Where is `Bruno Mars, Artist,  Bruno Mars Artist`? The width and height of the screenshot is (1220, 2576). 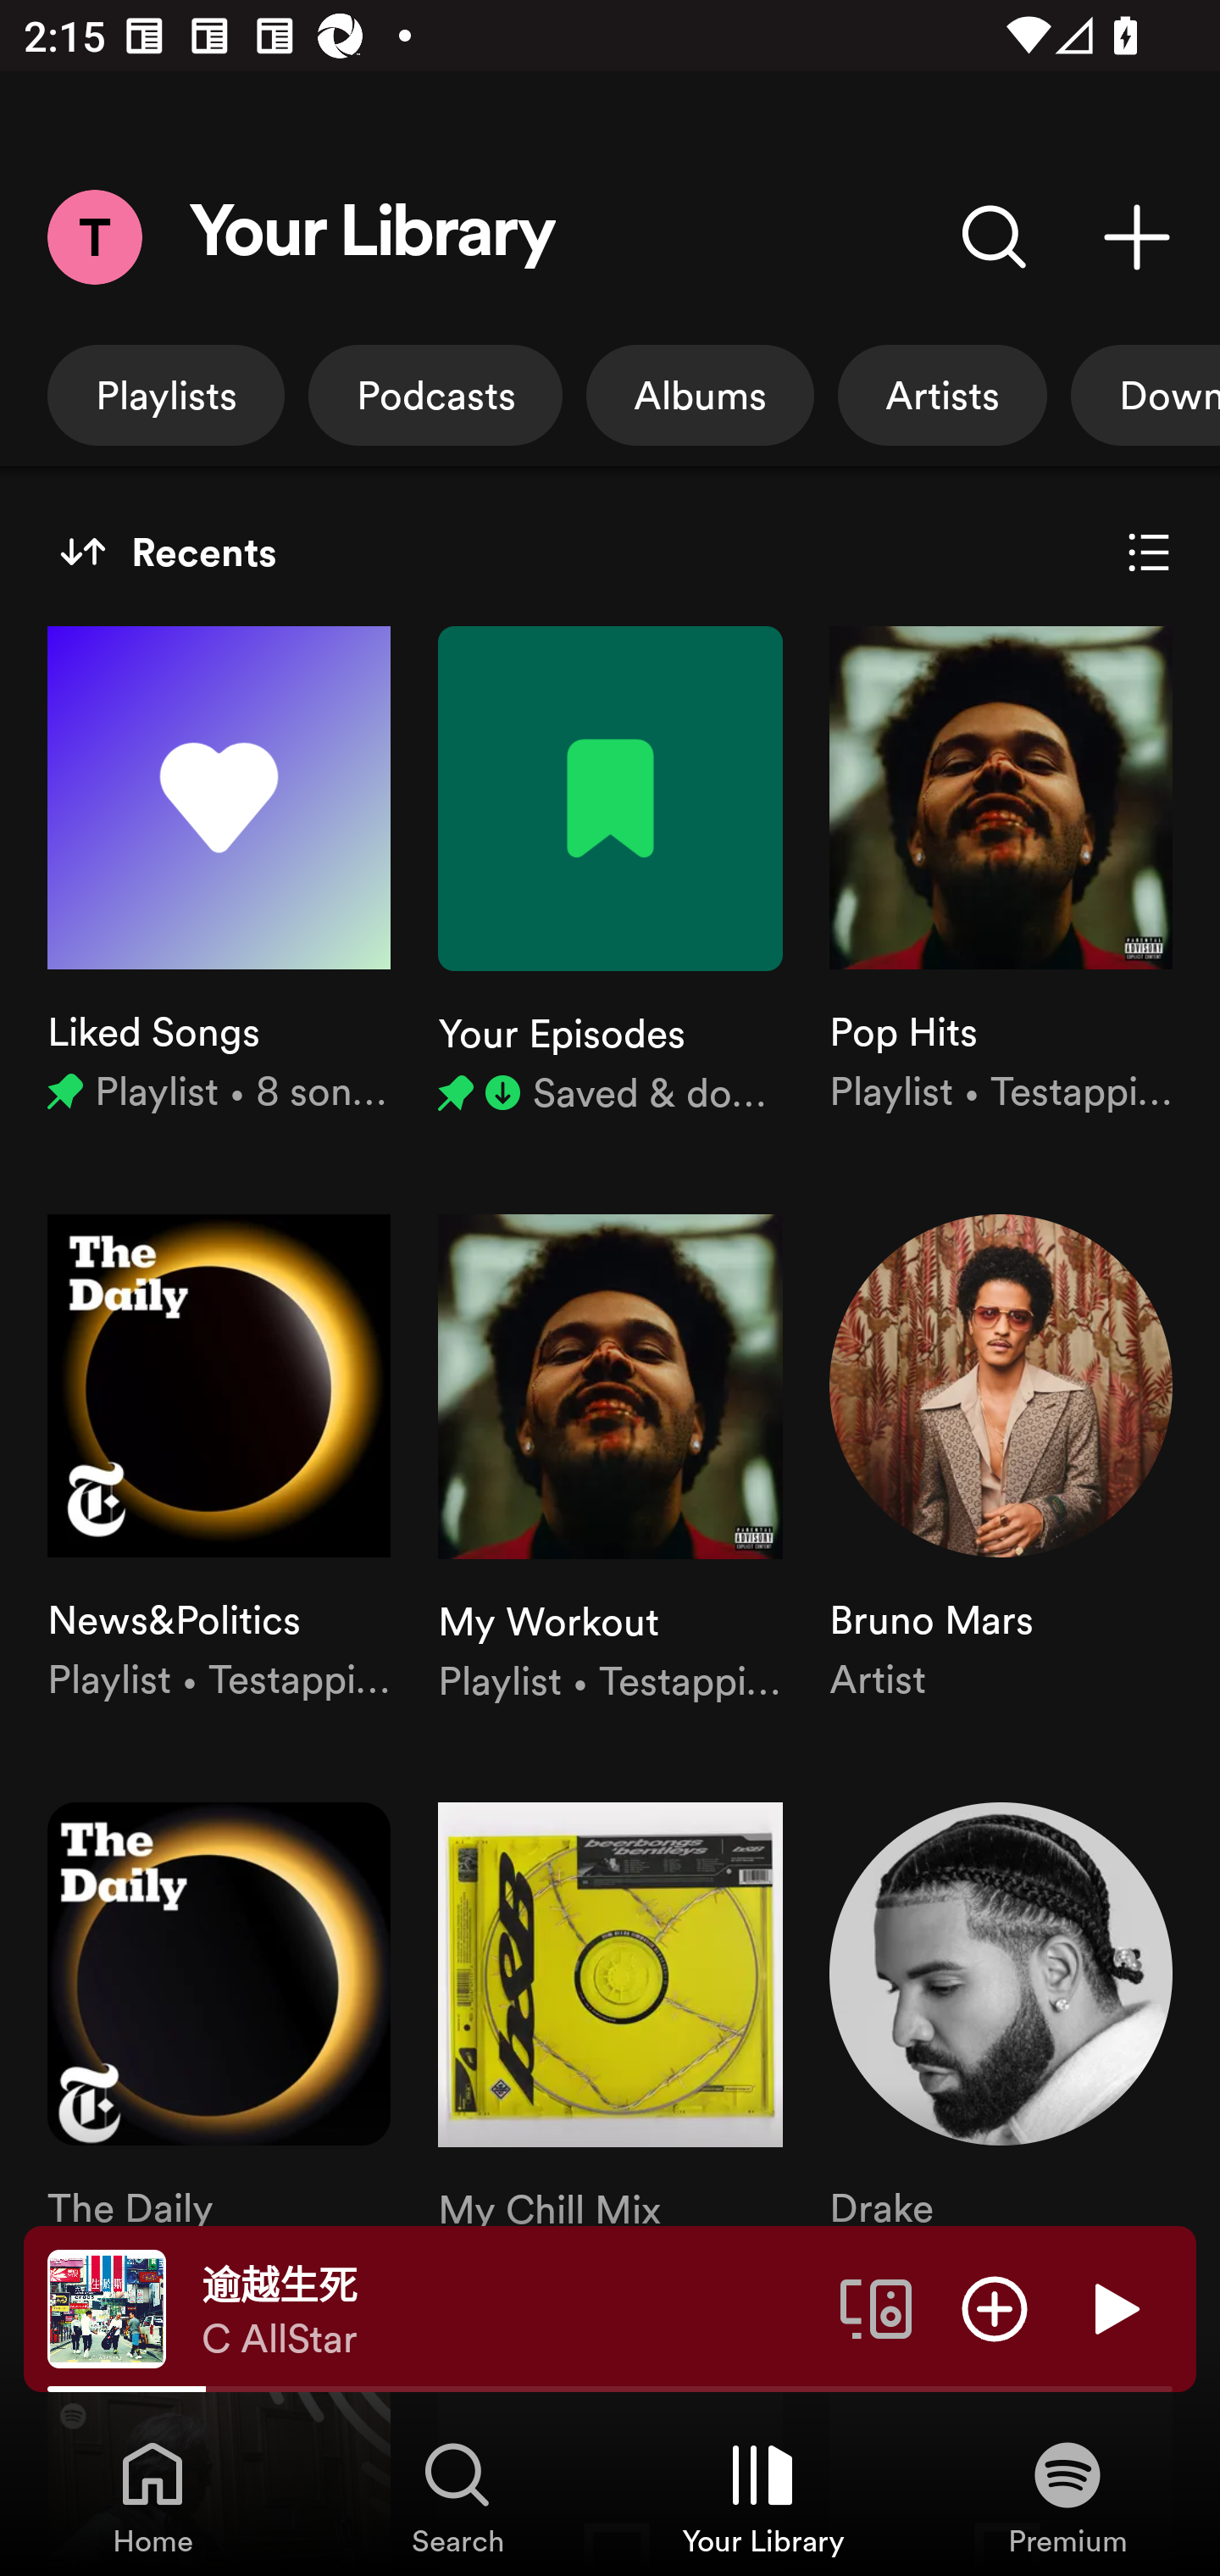 Bruno Mars, Artist,  Bruno Mars Artist is located at coordinates (1001, 1460).